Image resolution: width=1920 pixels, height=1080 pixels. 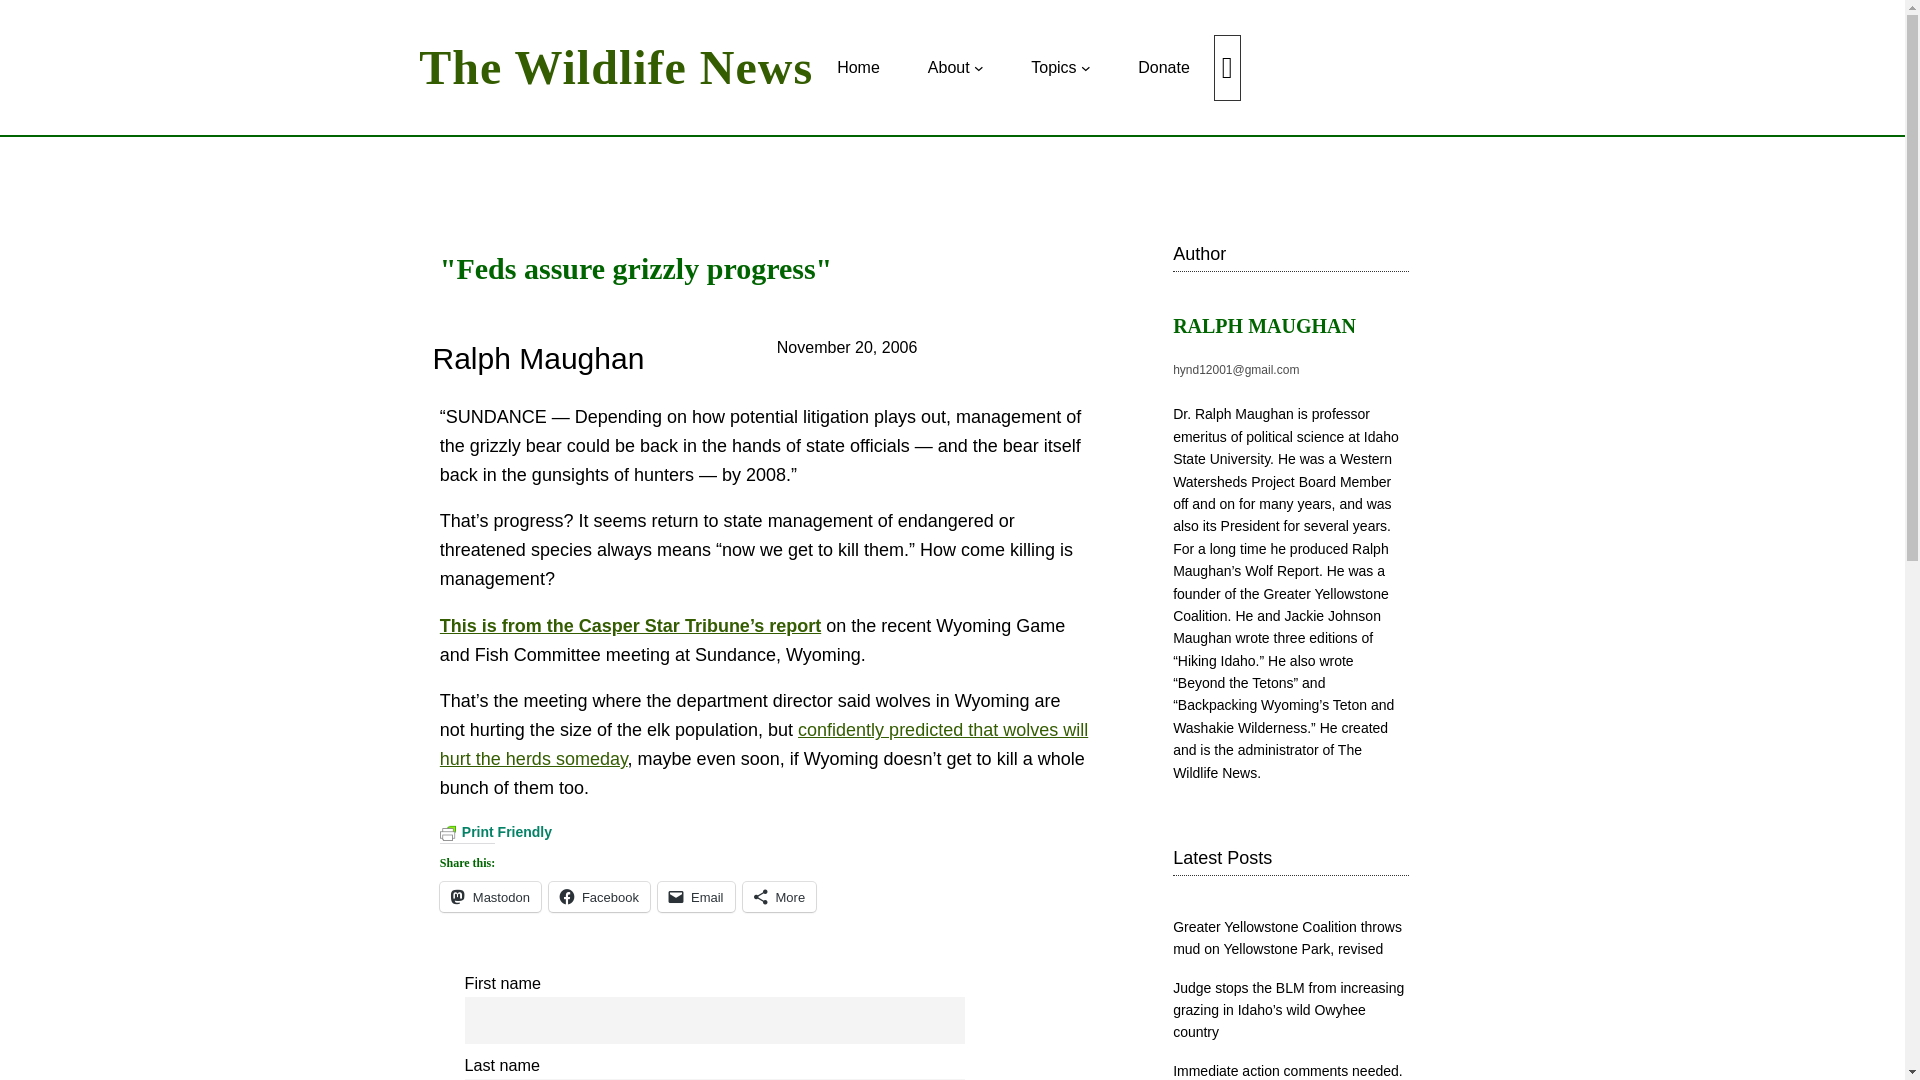 What do you see at coordinates (858, 68) in the screenshot?
I see `Home` at bounding box center [858, 68].